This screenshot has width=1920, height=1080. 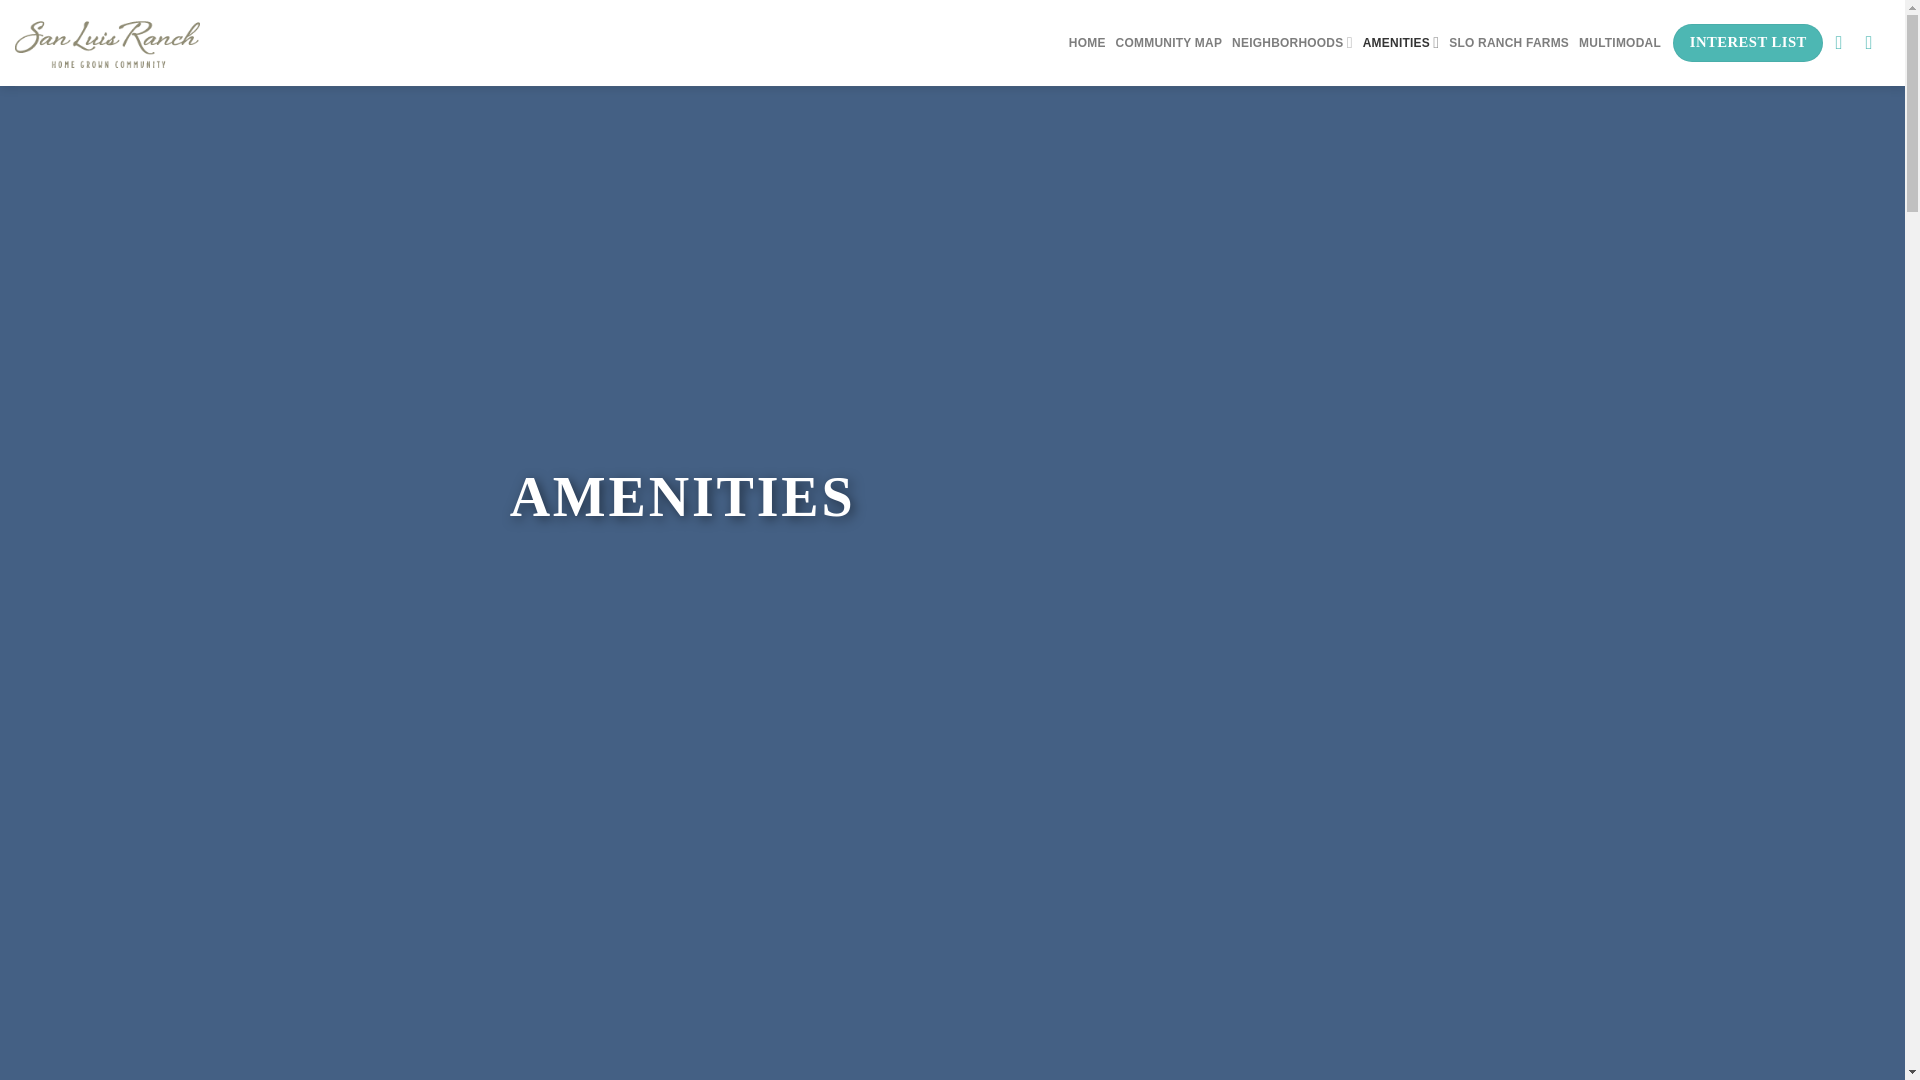 I want to click on MULTIMODAL, so click(x=1619, y=42).